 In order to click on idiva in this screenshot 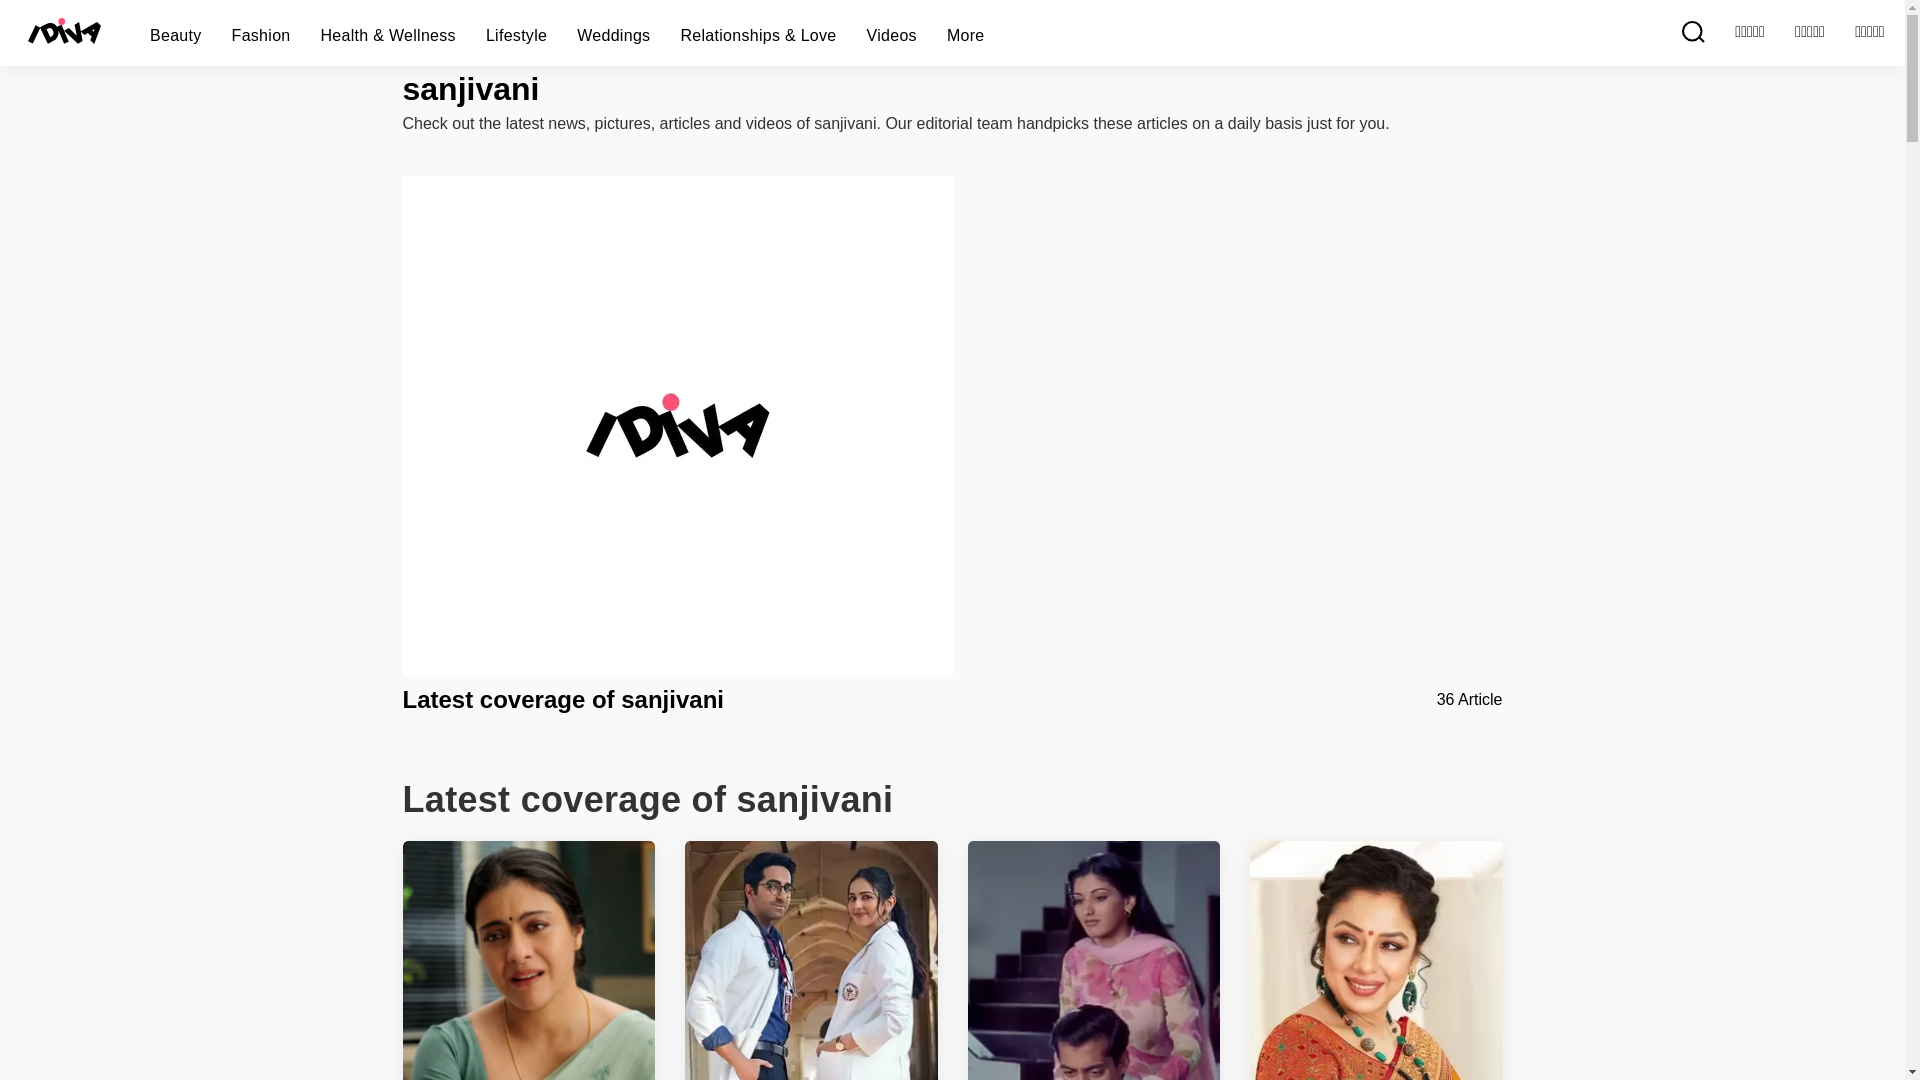, I will do `click(528, 960)`.